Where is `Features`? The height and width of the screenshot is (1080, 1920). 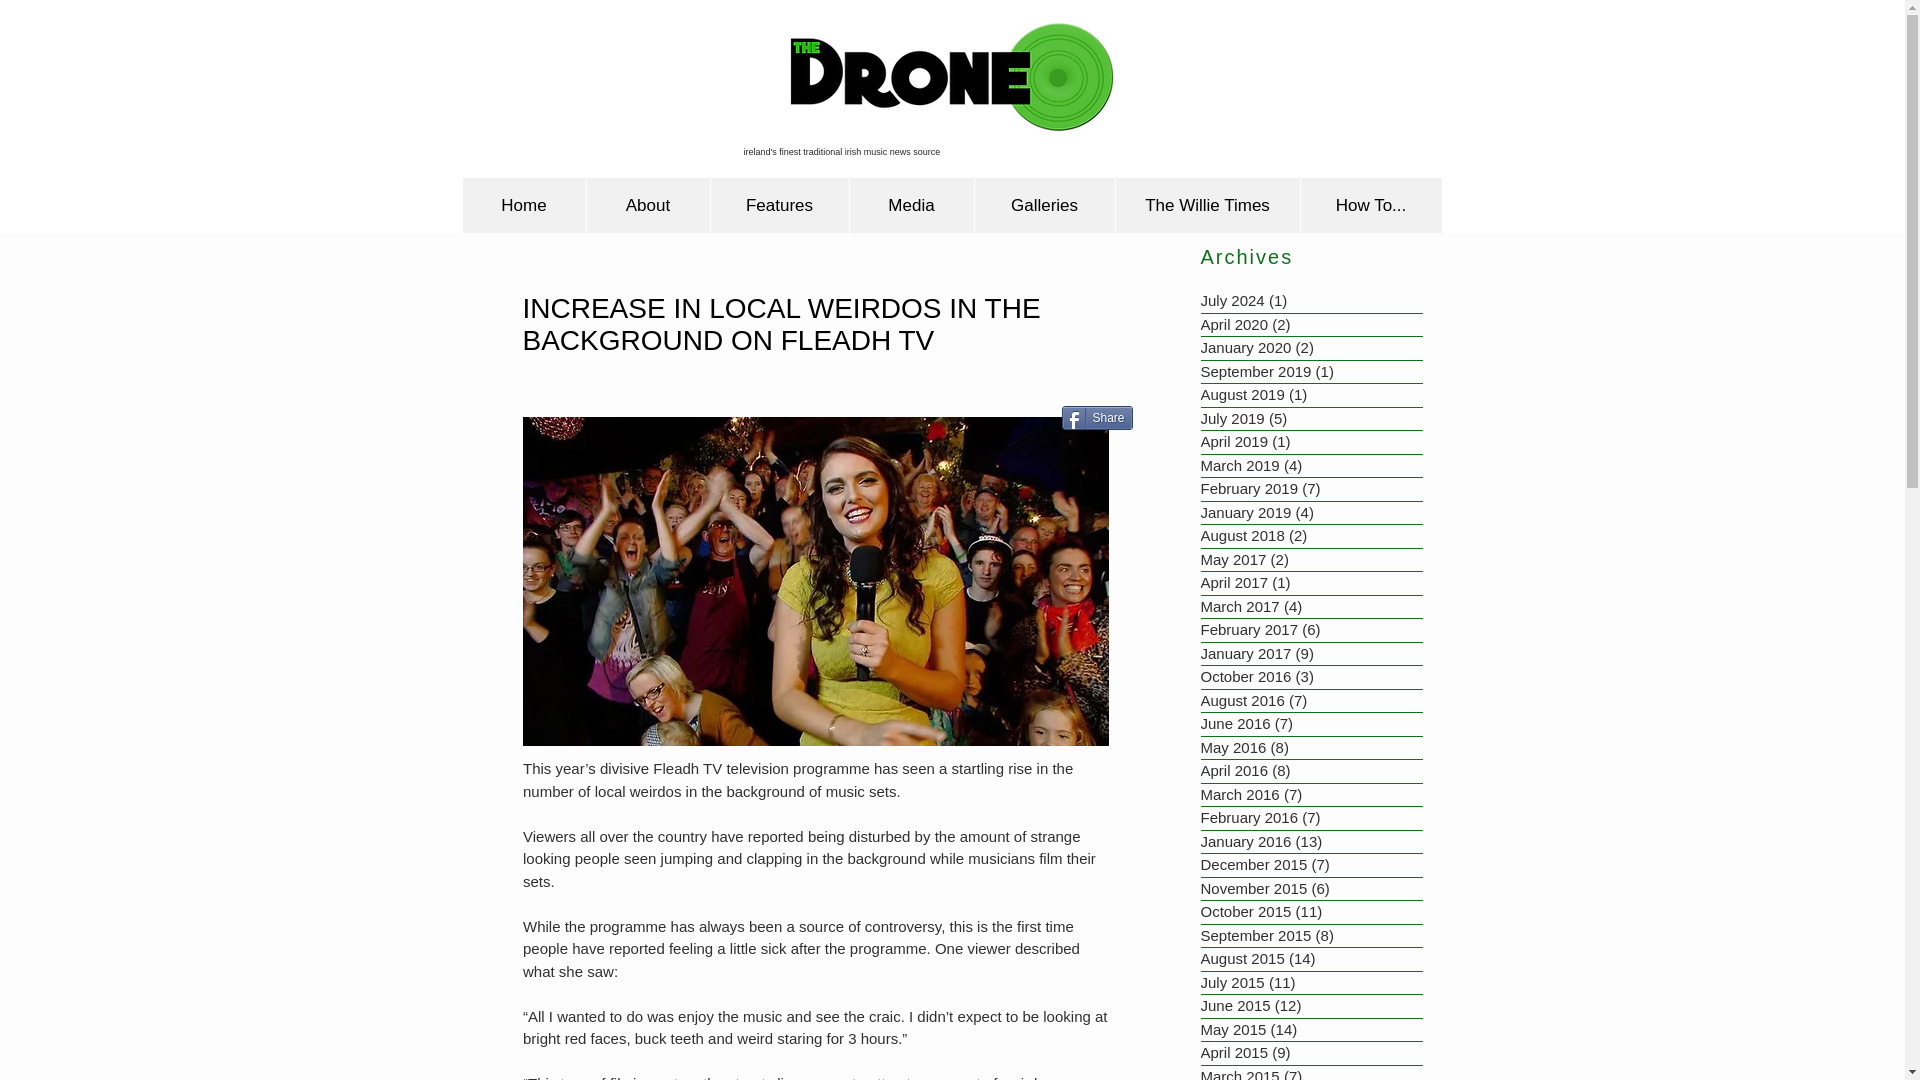
Features is located at coordinates (779, 206).